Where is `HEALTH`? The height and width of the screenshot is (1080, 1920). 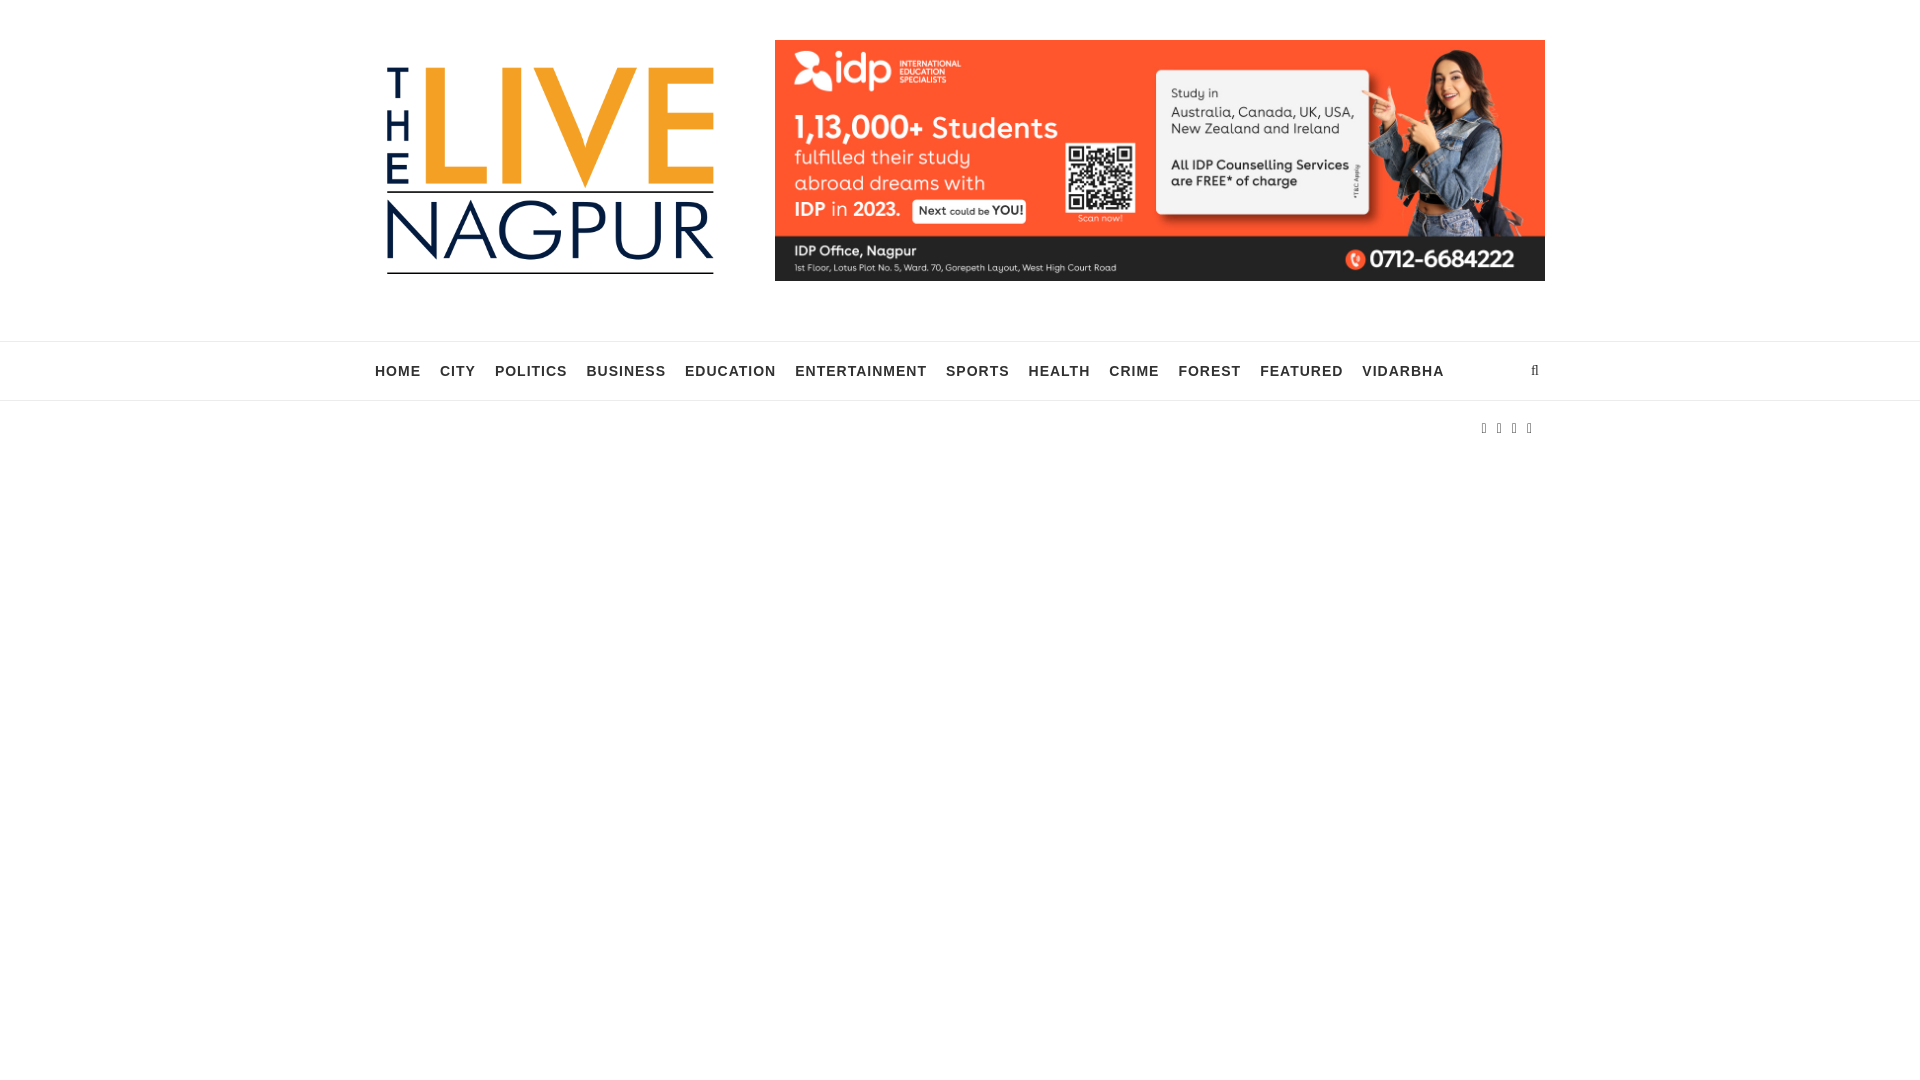
HEALTH is located at coordinates (1060, 370).